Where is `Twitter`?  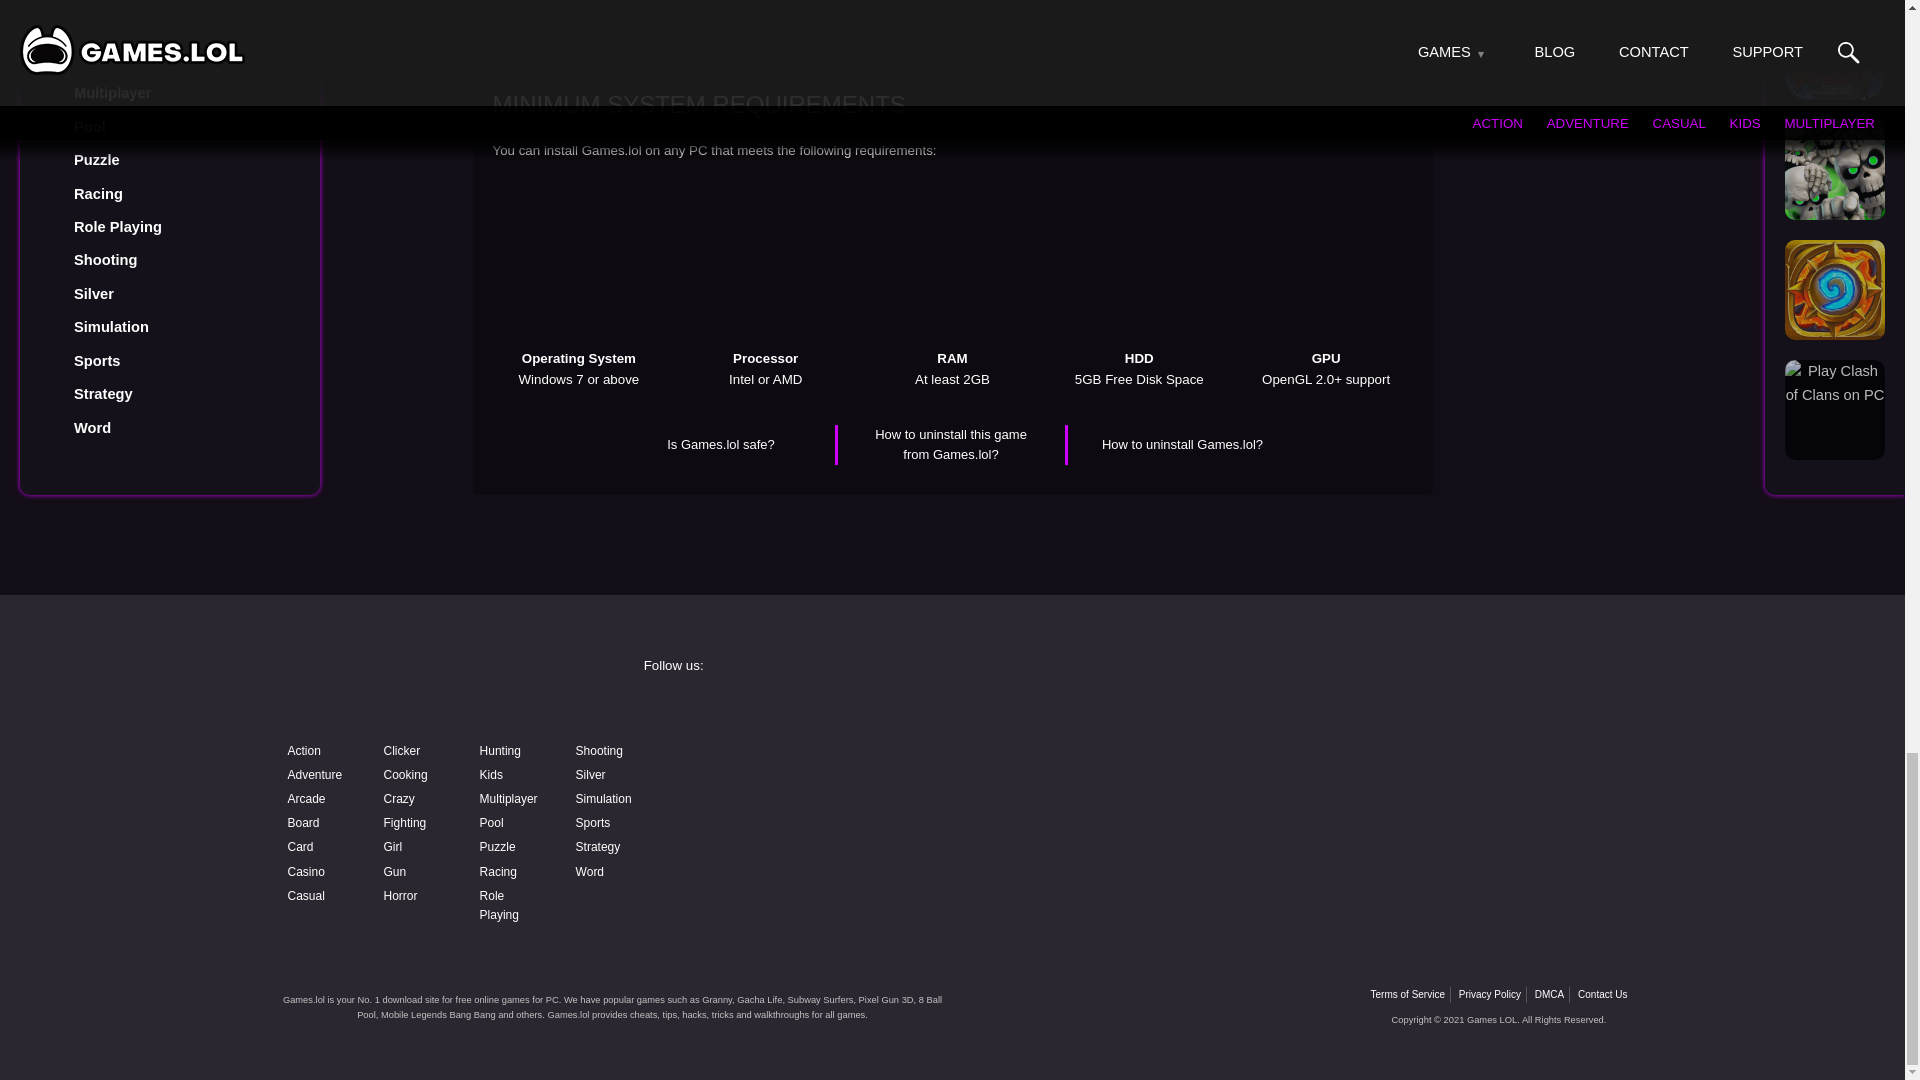 Twitter is located at coordinates (1416, 712).